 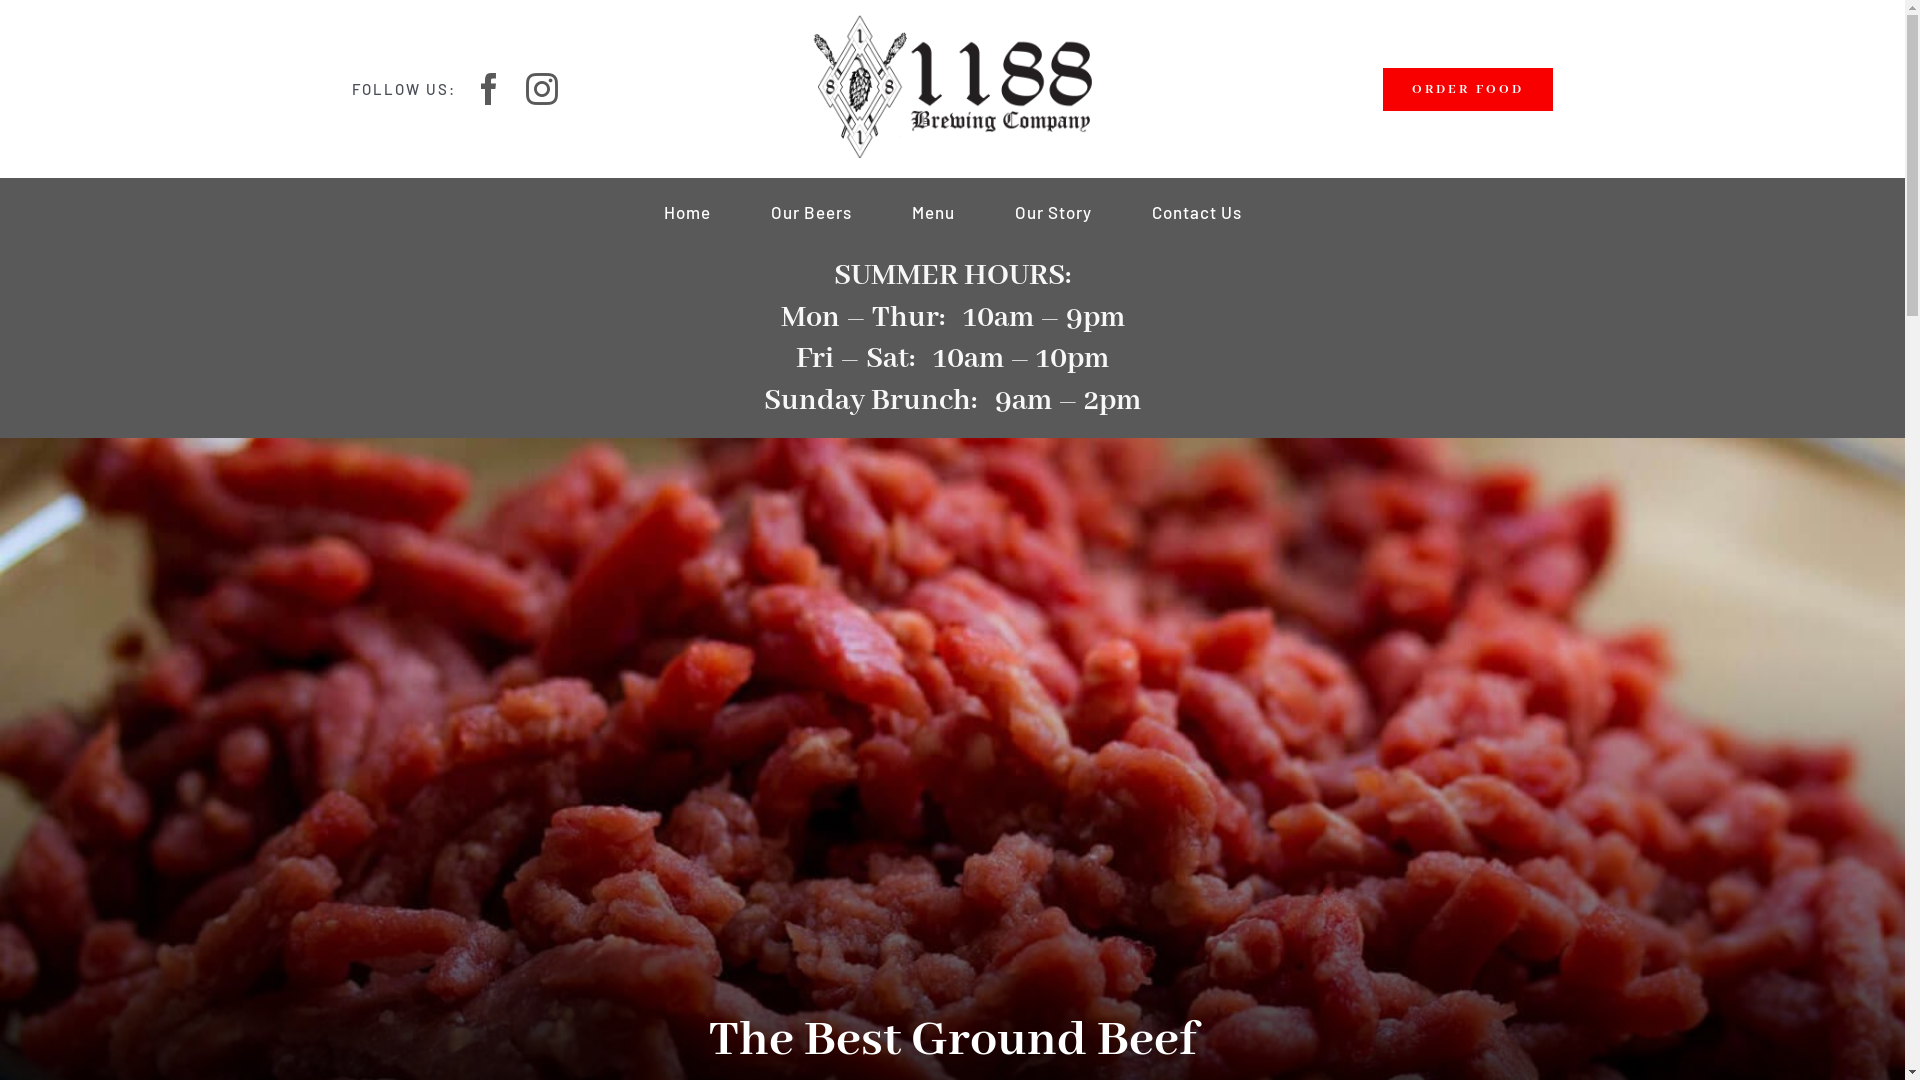 I want to click on ORDER FOOD, so click(x=1468, y=90).